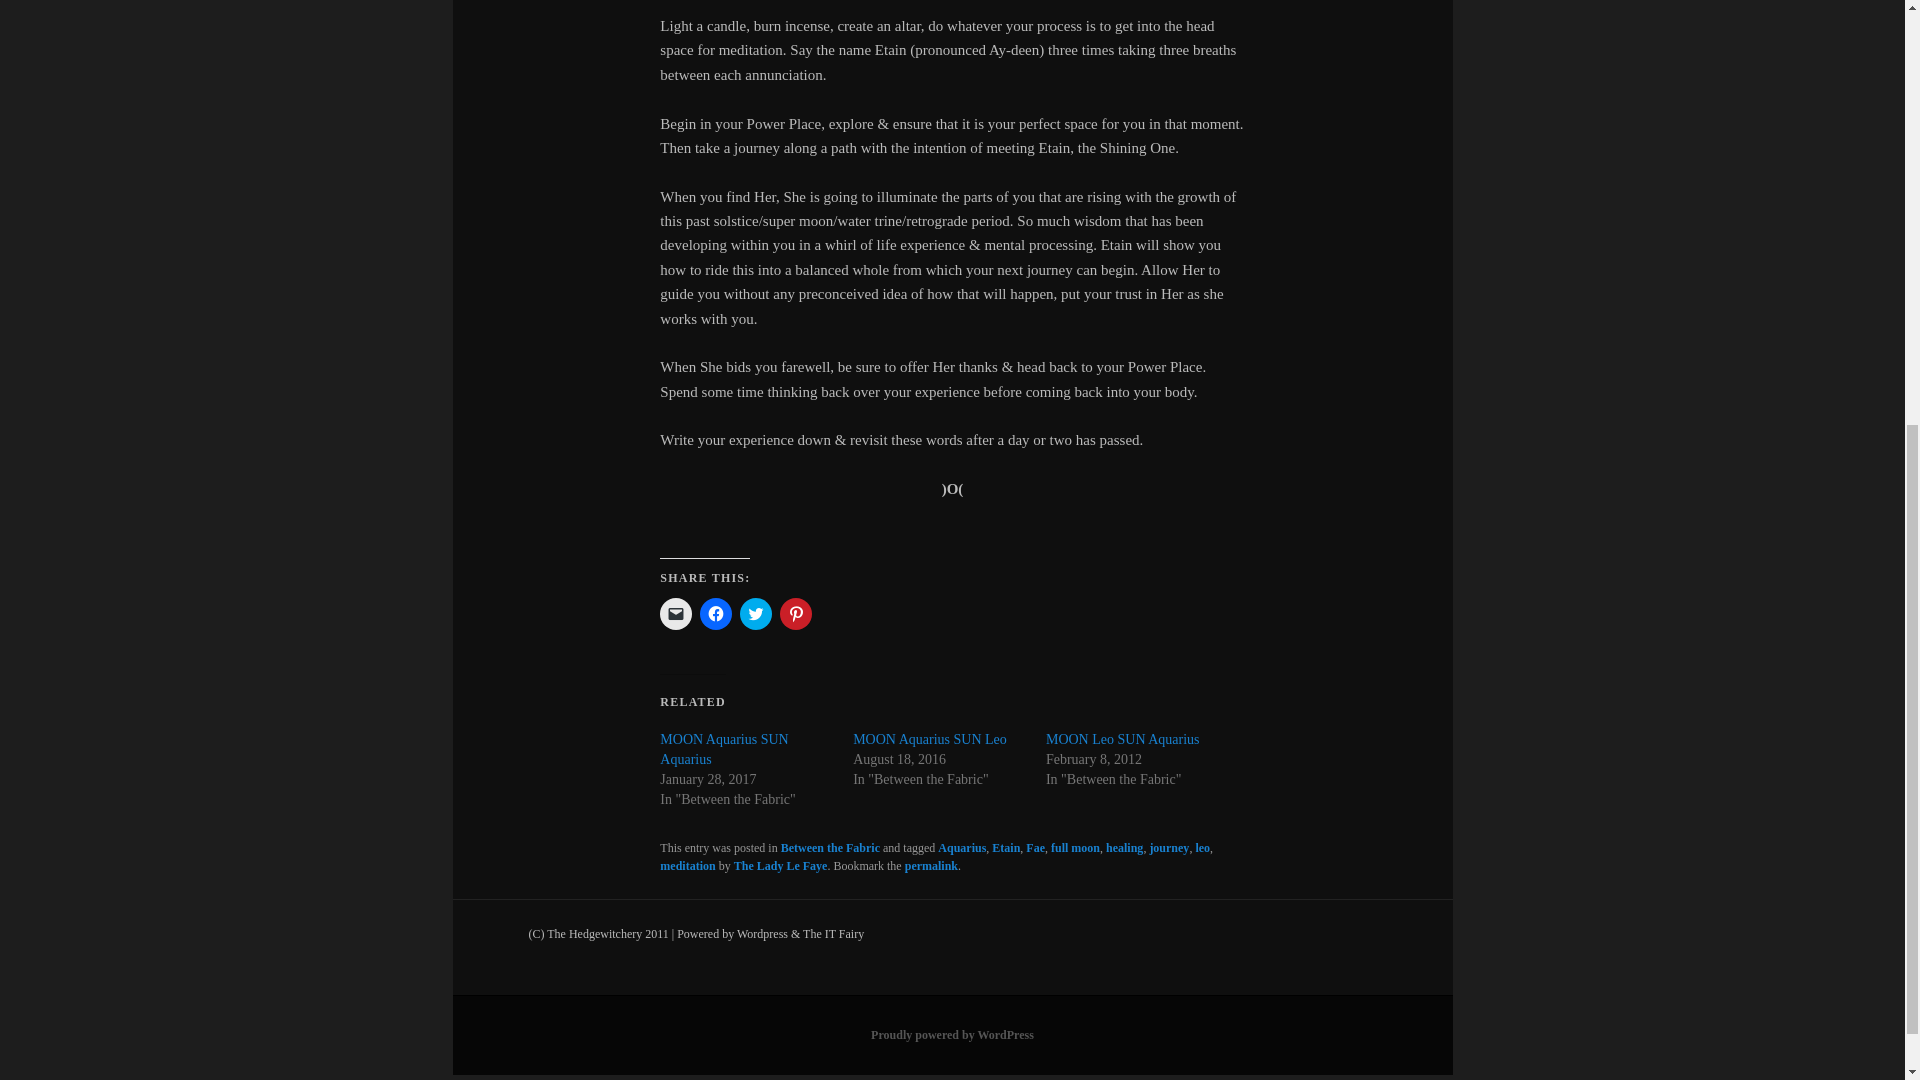 The image size is (1920, 1080). Describe the element at coordinates (952, 1035) in the screenshot. I see `Semantic Personal Publishing Platform` at that location.